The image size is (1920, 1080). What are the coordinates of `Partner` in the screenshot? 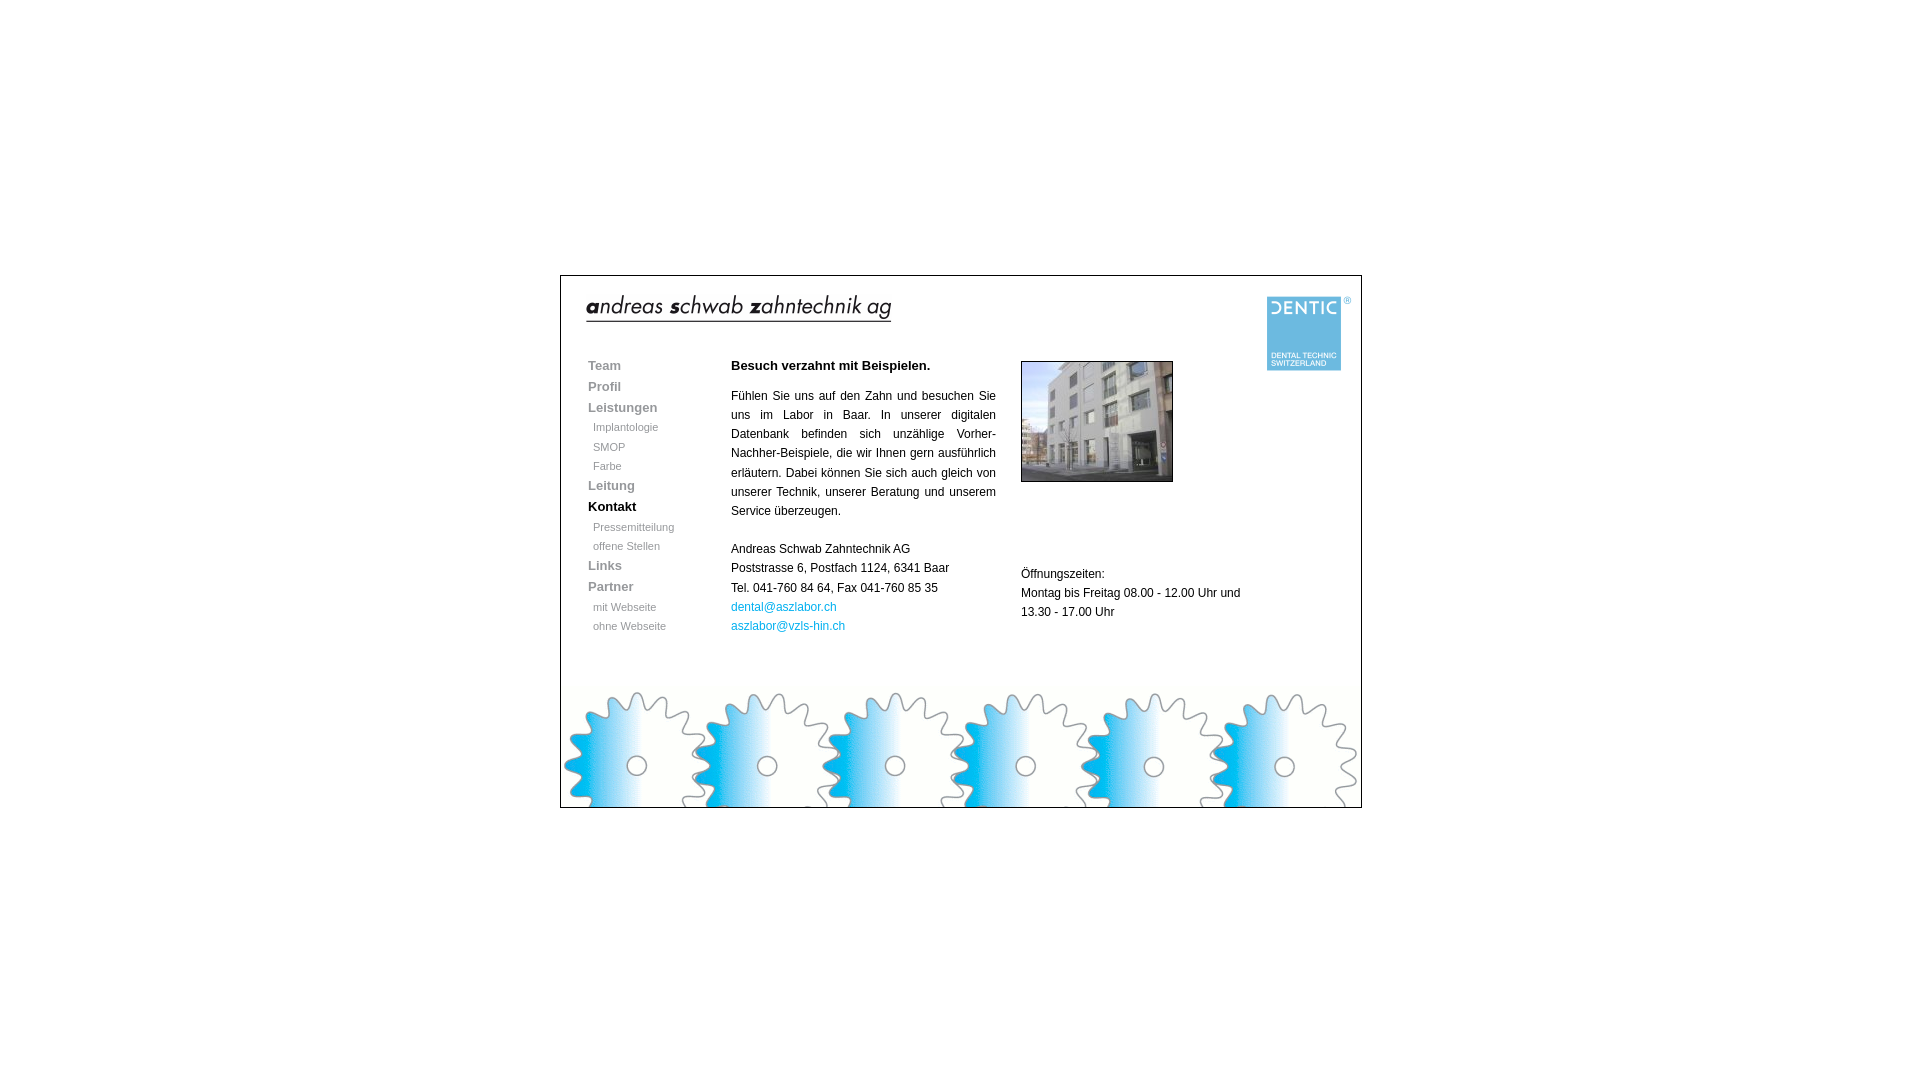 It's located at (611, 586).